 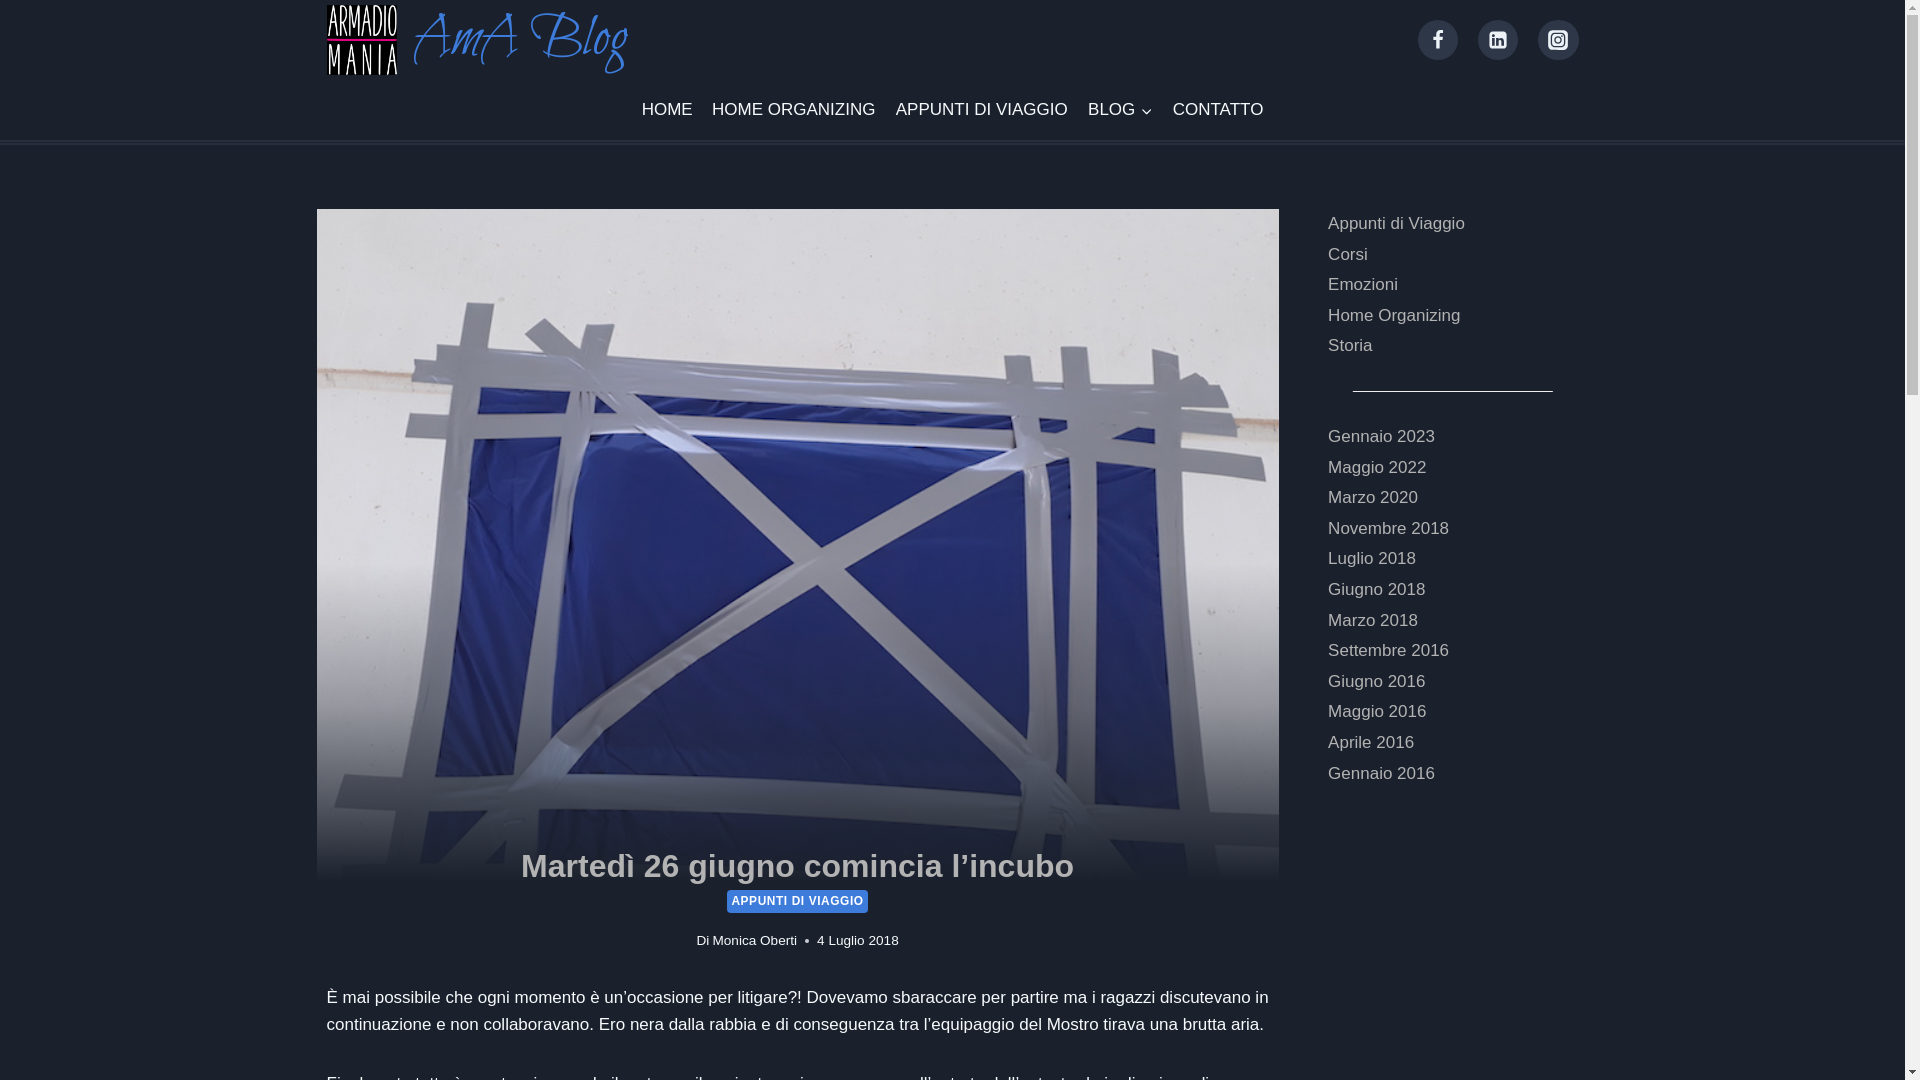 I want to click on Aprile 2016, so click(x=1371, y=742).